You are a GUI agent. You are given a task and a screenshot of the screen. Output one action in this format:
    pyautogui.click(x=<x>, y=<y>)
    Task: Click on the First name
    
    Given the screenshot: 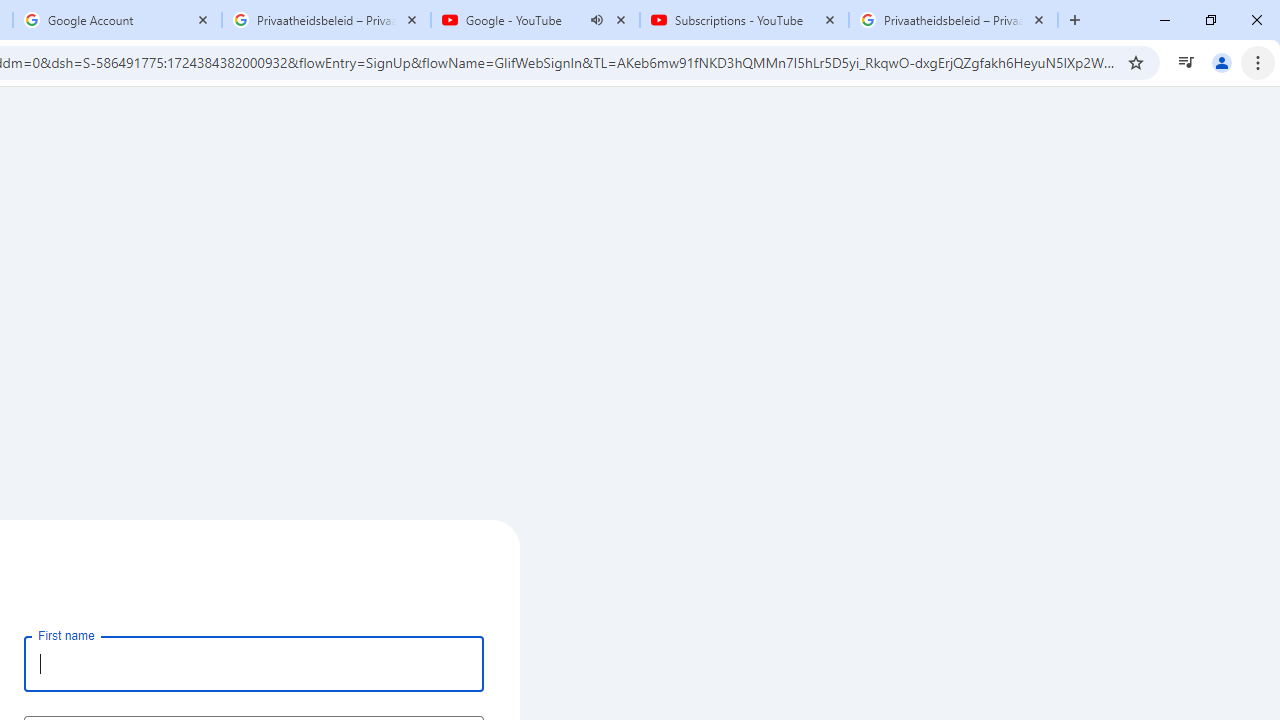 What is the action you would take?
    pyautogui.click(x=254, y=663)
    